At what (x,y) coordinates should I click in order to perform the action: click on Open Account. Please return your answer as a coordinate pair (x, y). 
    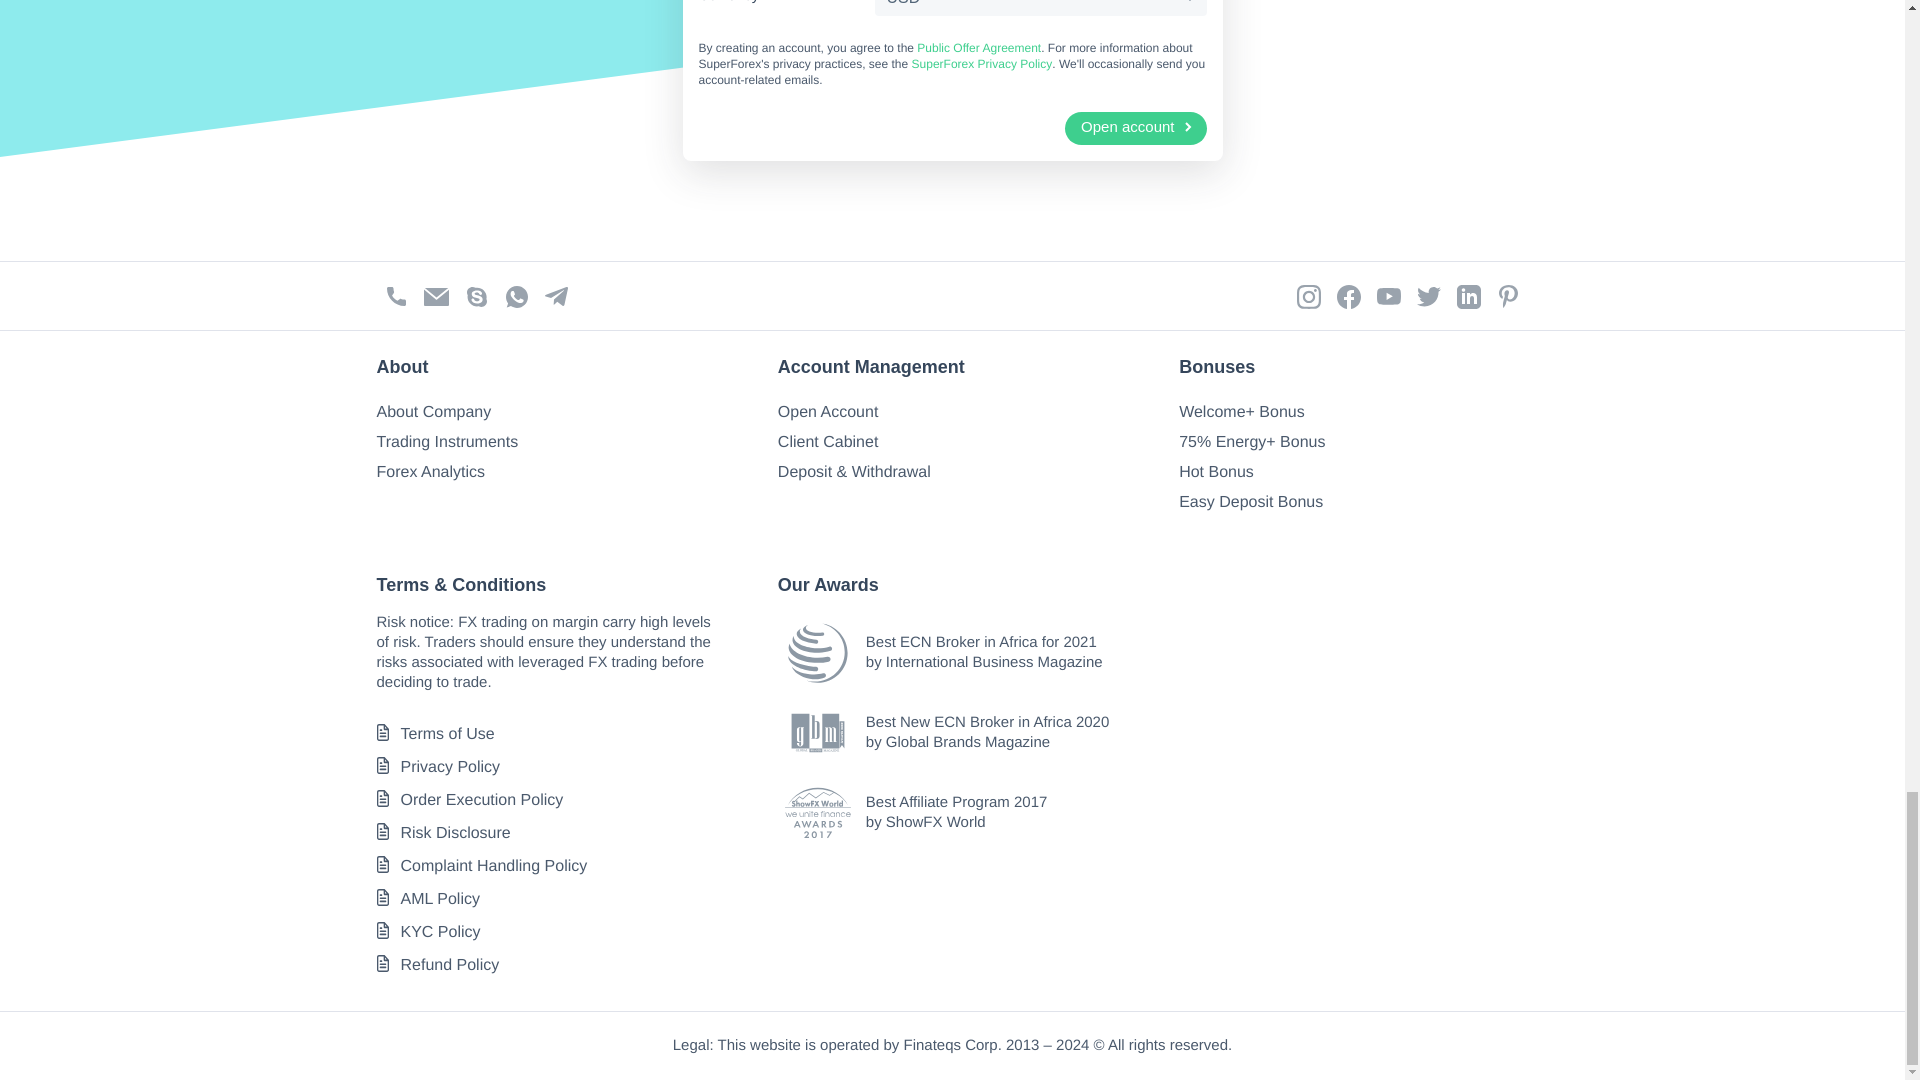
    Looking at the image, I should click on (828, 412).